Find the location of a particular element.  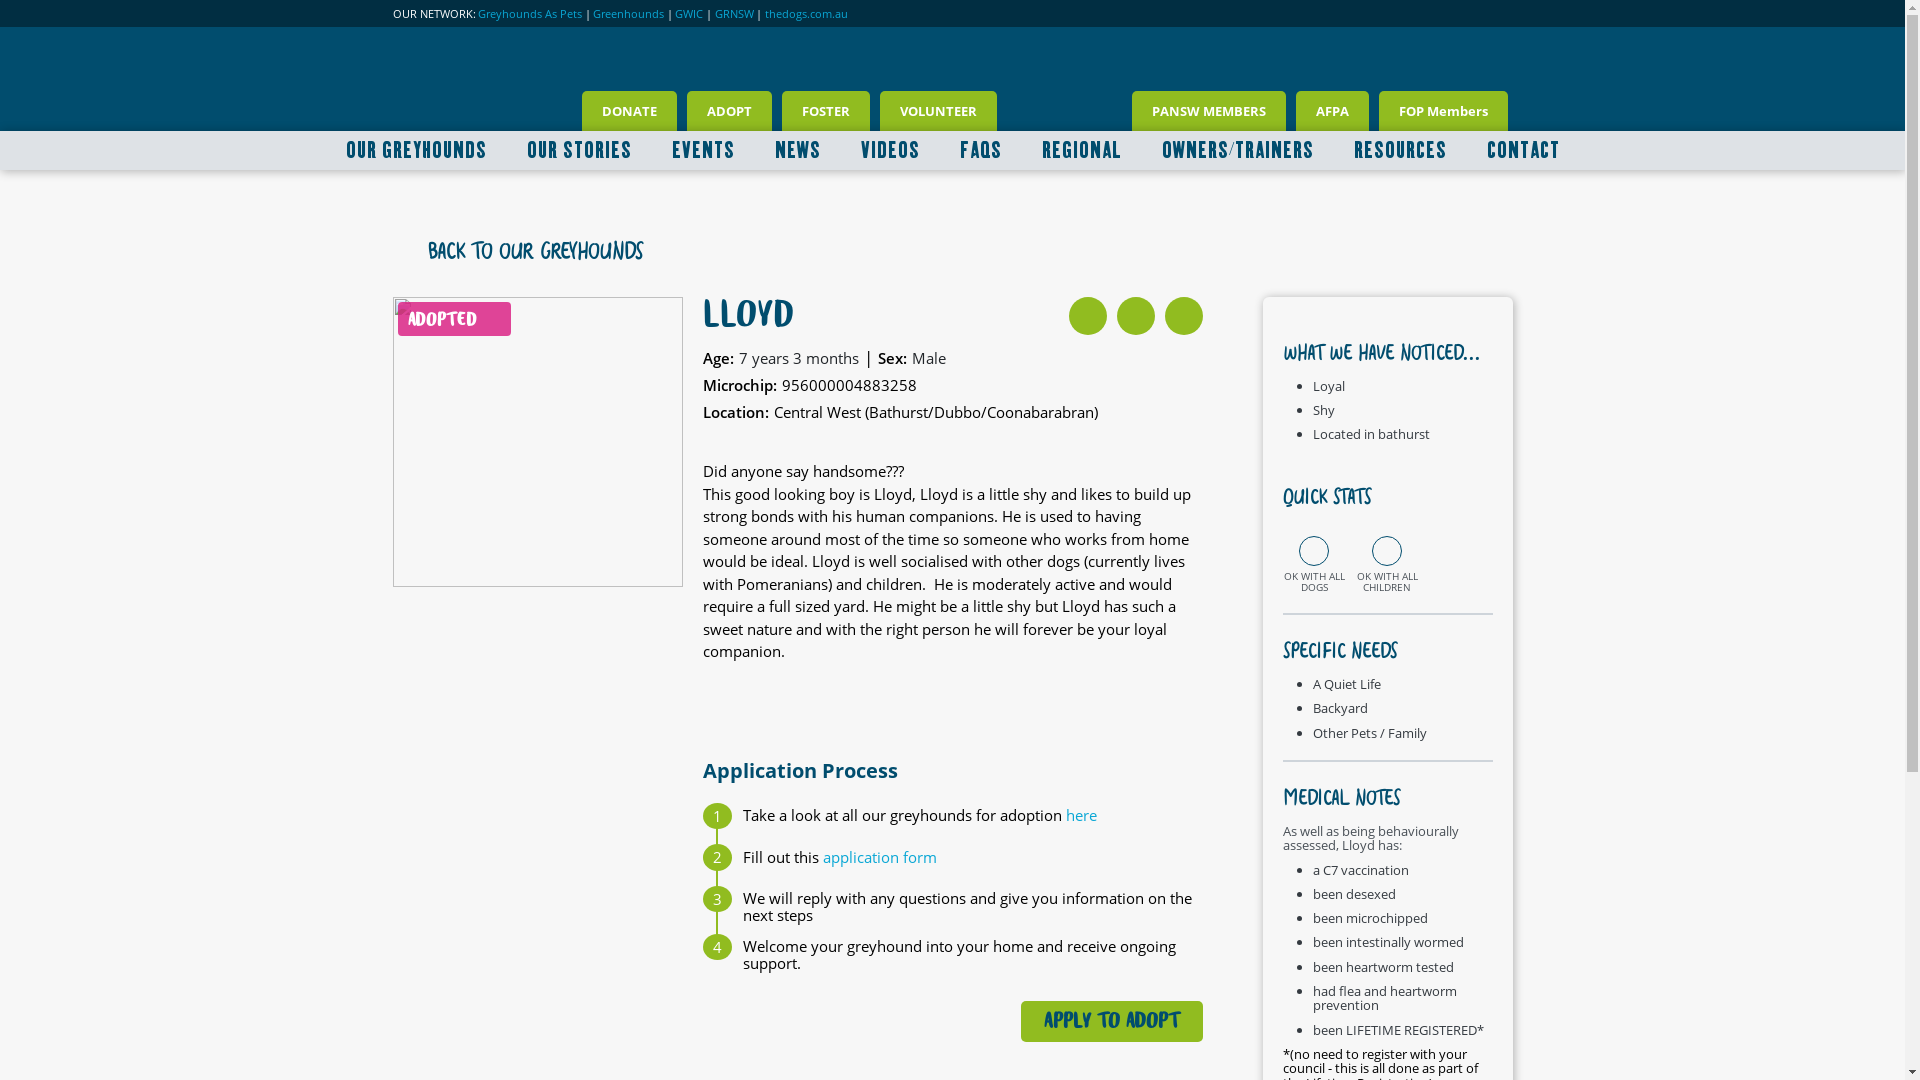

AFPA is located at coordinates (1332, 111).